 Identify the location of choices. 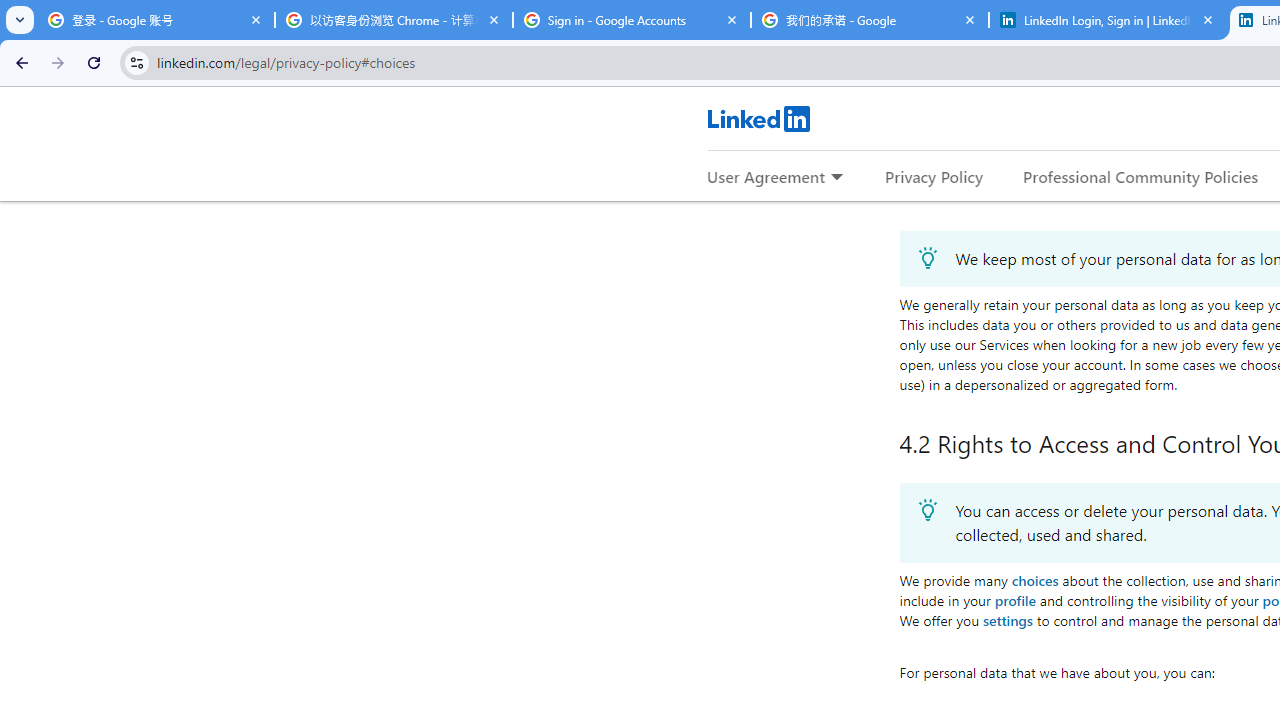
(1034, 580).